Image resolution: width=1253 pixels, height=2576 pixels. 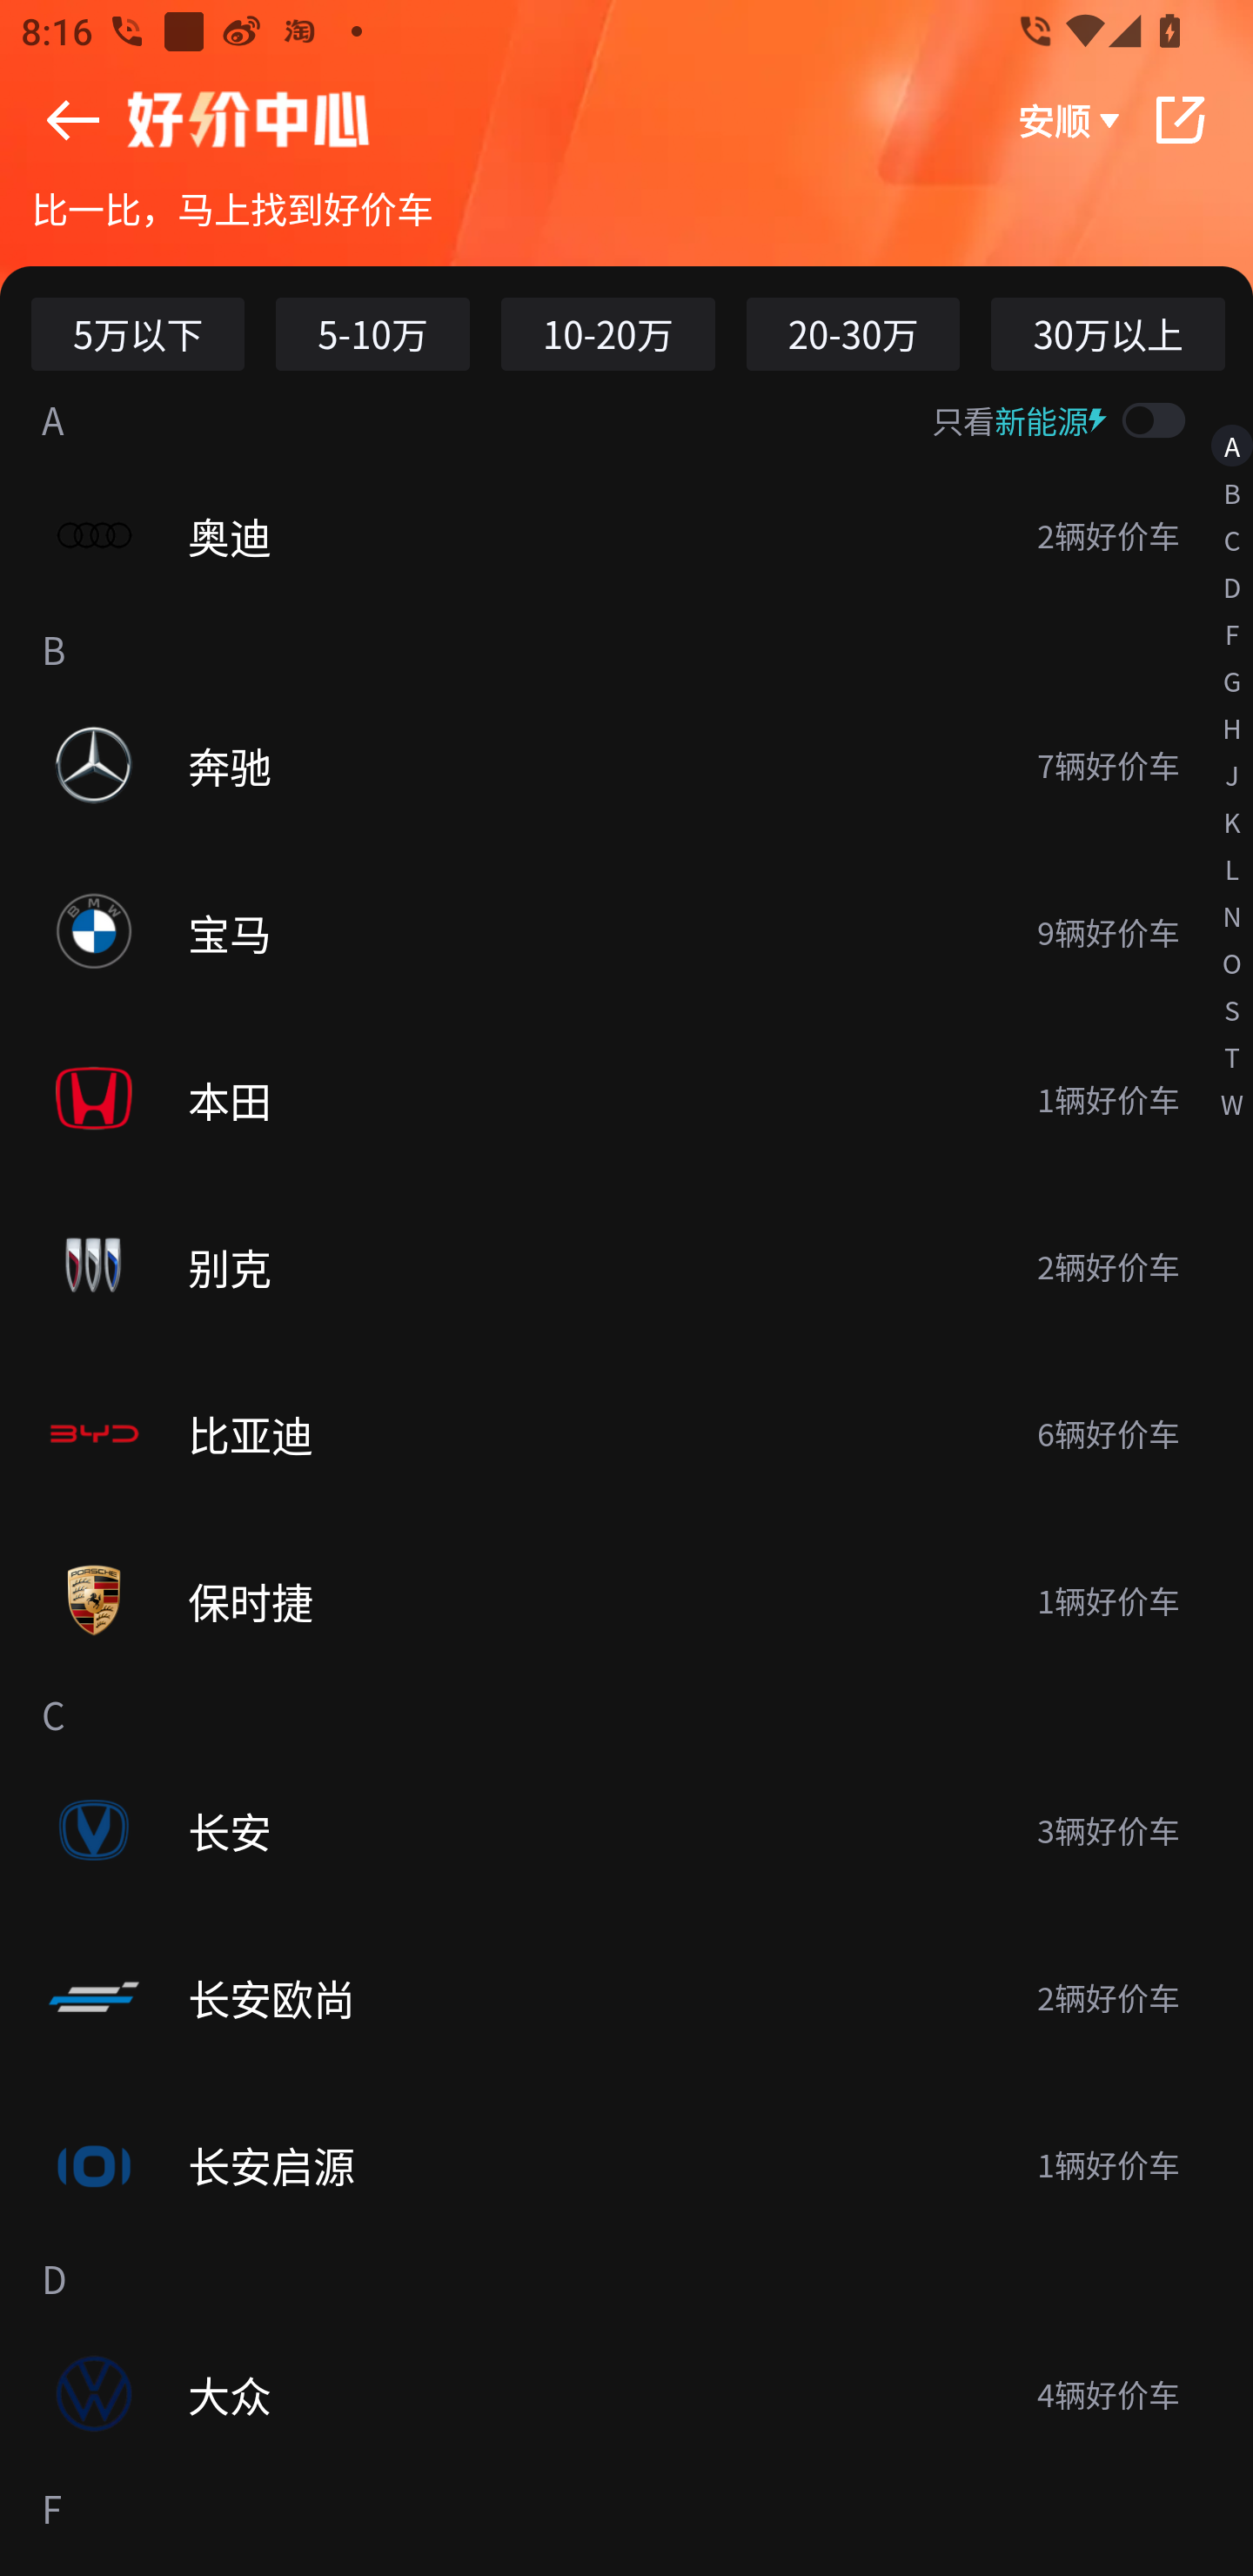 I want to click on 5万以下, so click(x=138, y=334).